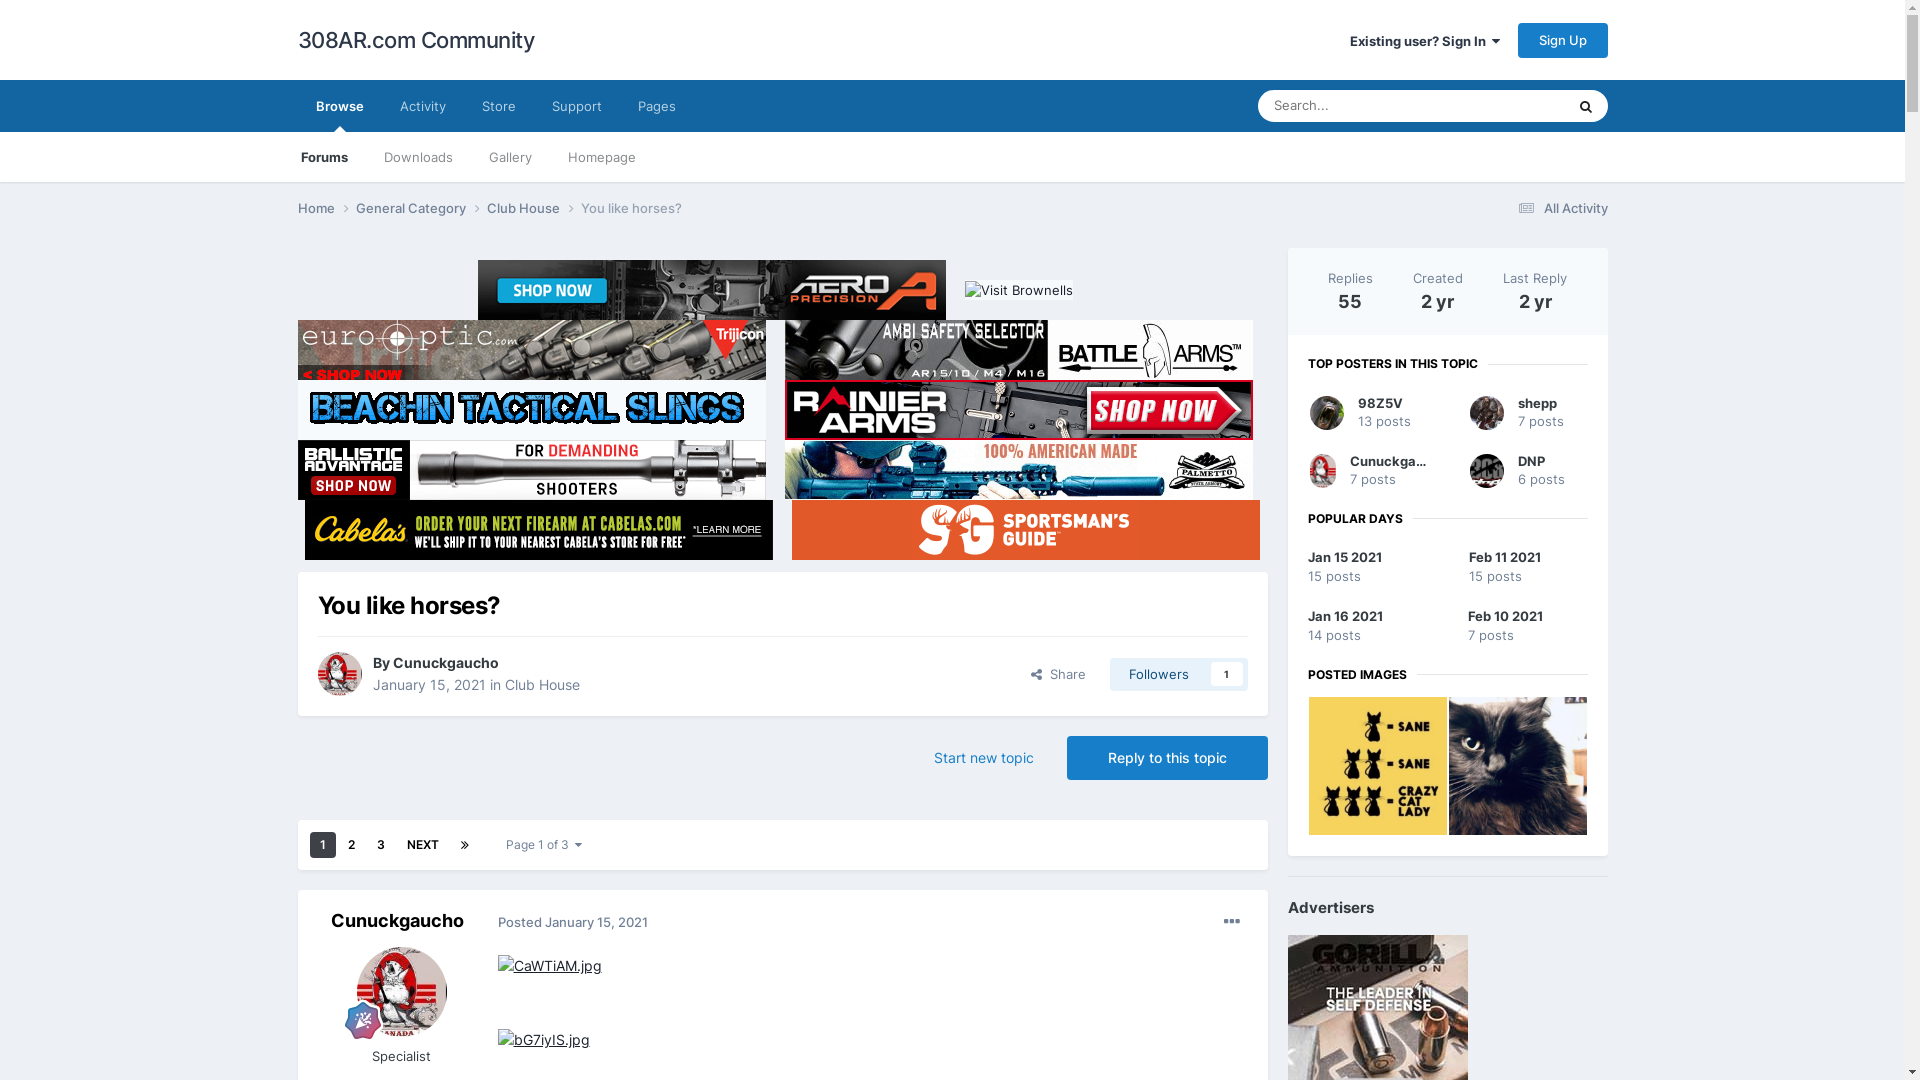 The width and height of the screenshot is (1920, 1080). What do you see at coordinates (1057, 674) in the screenshot?
I see ` Share` at bounding box center [1057, 674].